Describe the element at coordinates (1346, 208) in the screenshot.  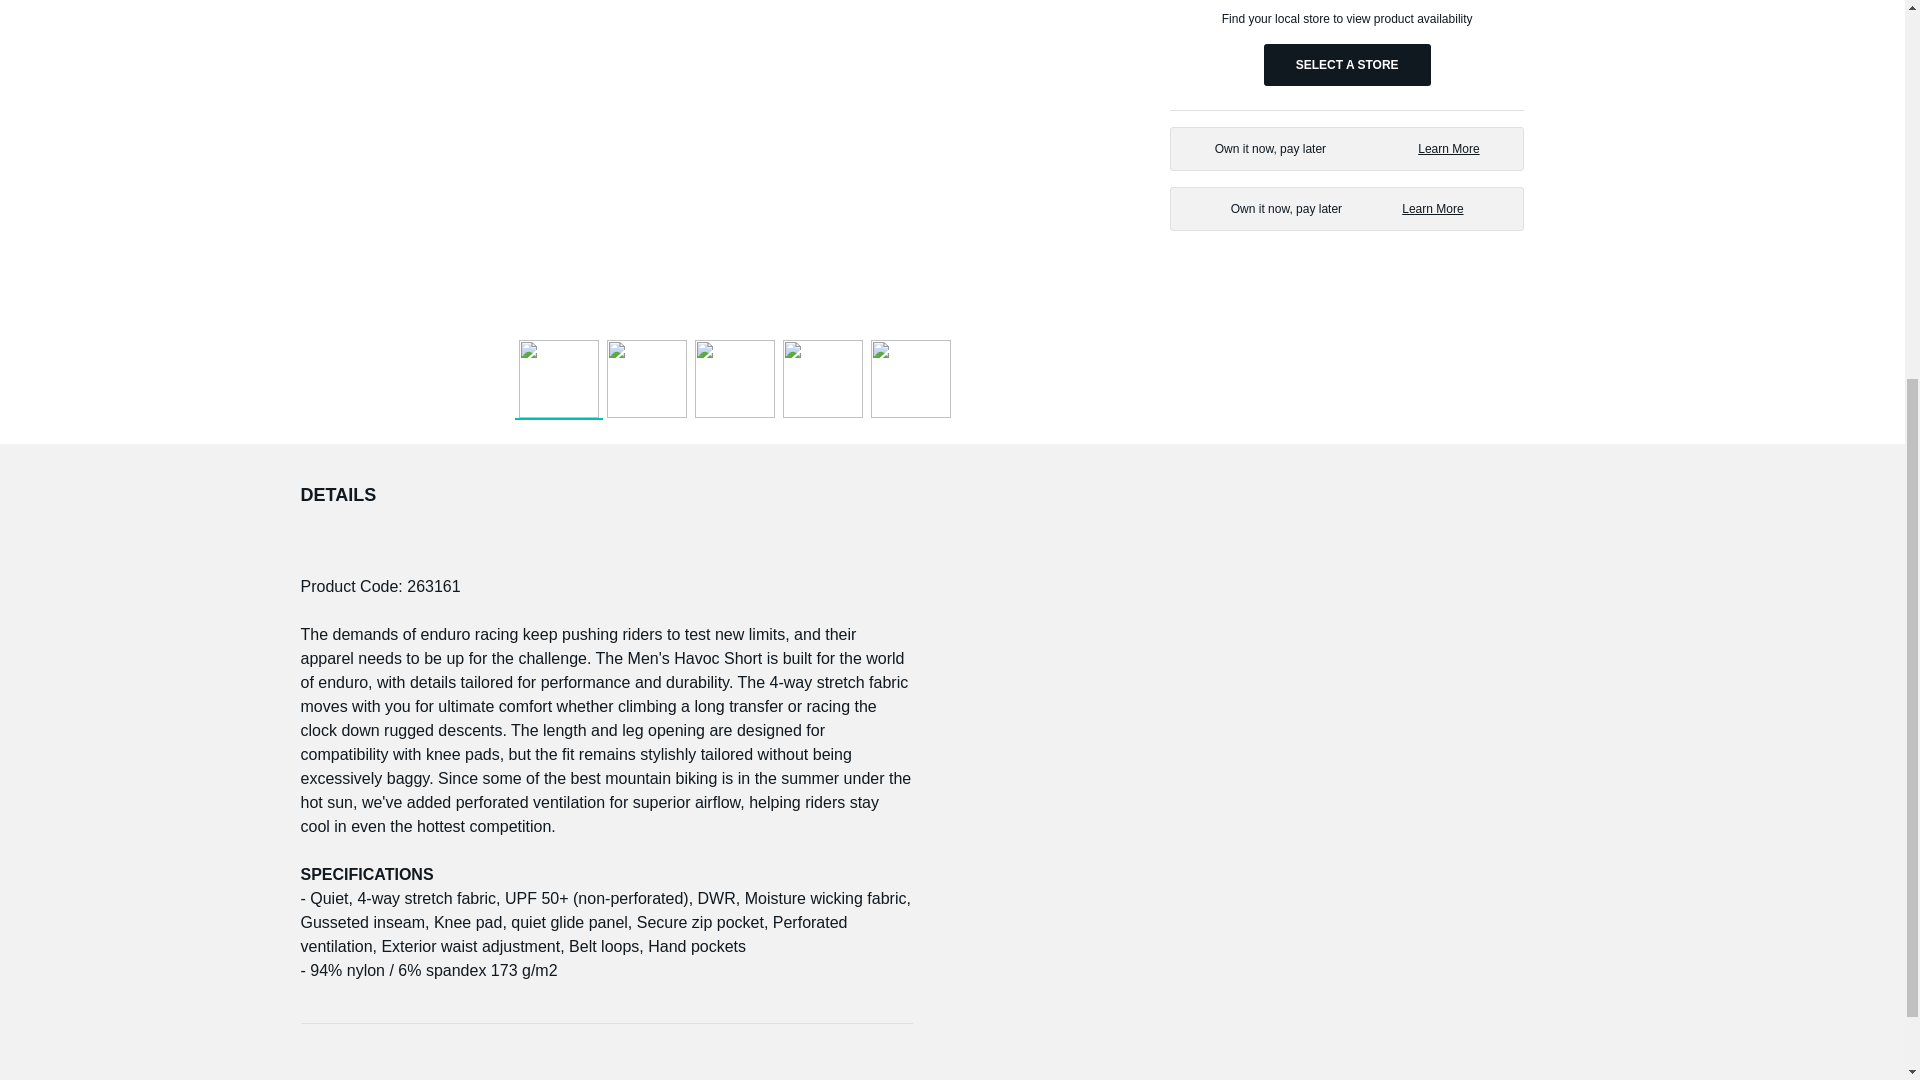
I see `SELECT A STORE` at that location.